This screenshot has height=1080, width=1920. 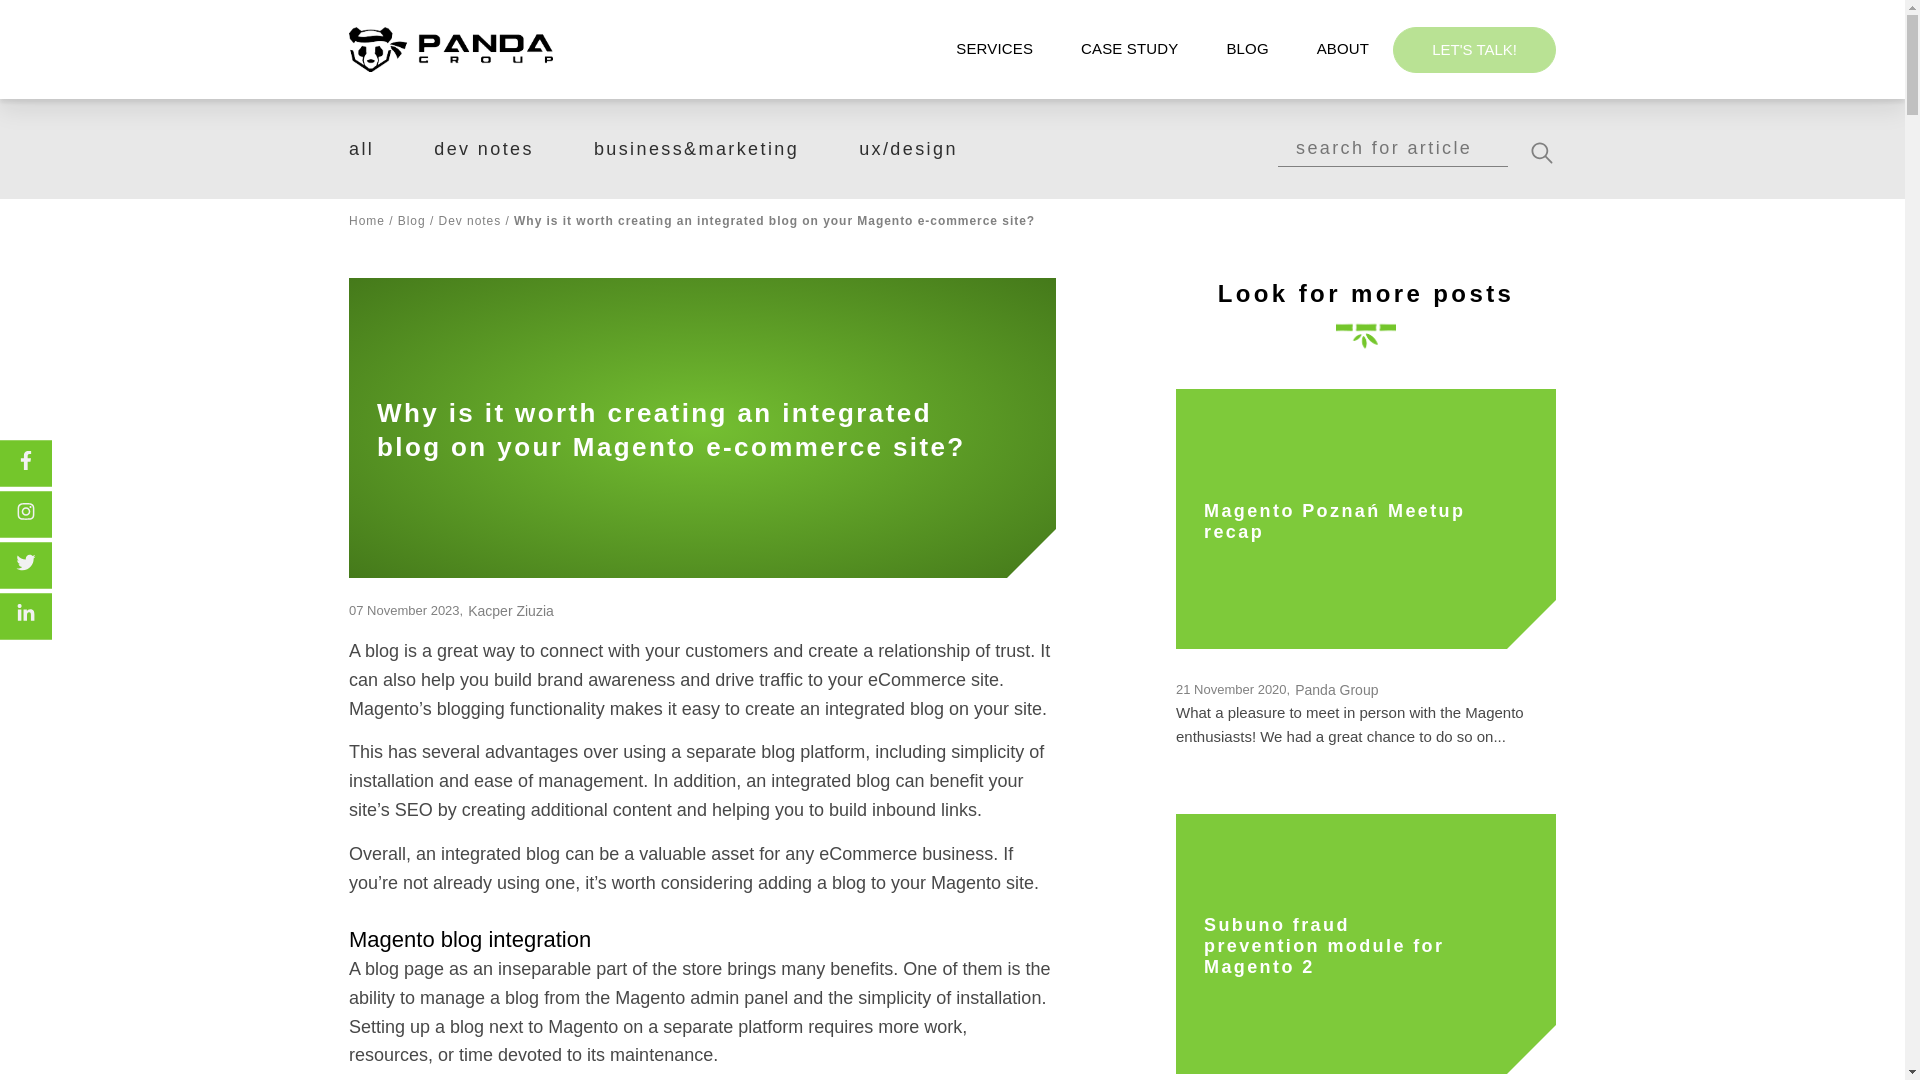 I want to click on ABOUT, so click(x=1342, y=48).